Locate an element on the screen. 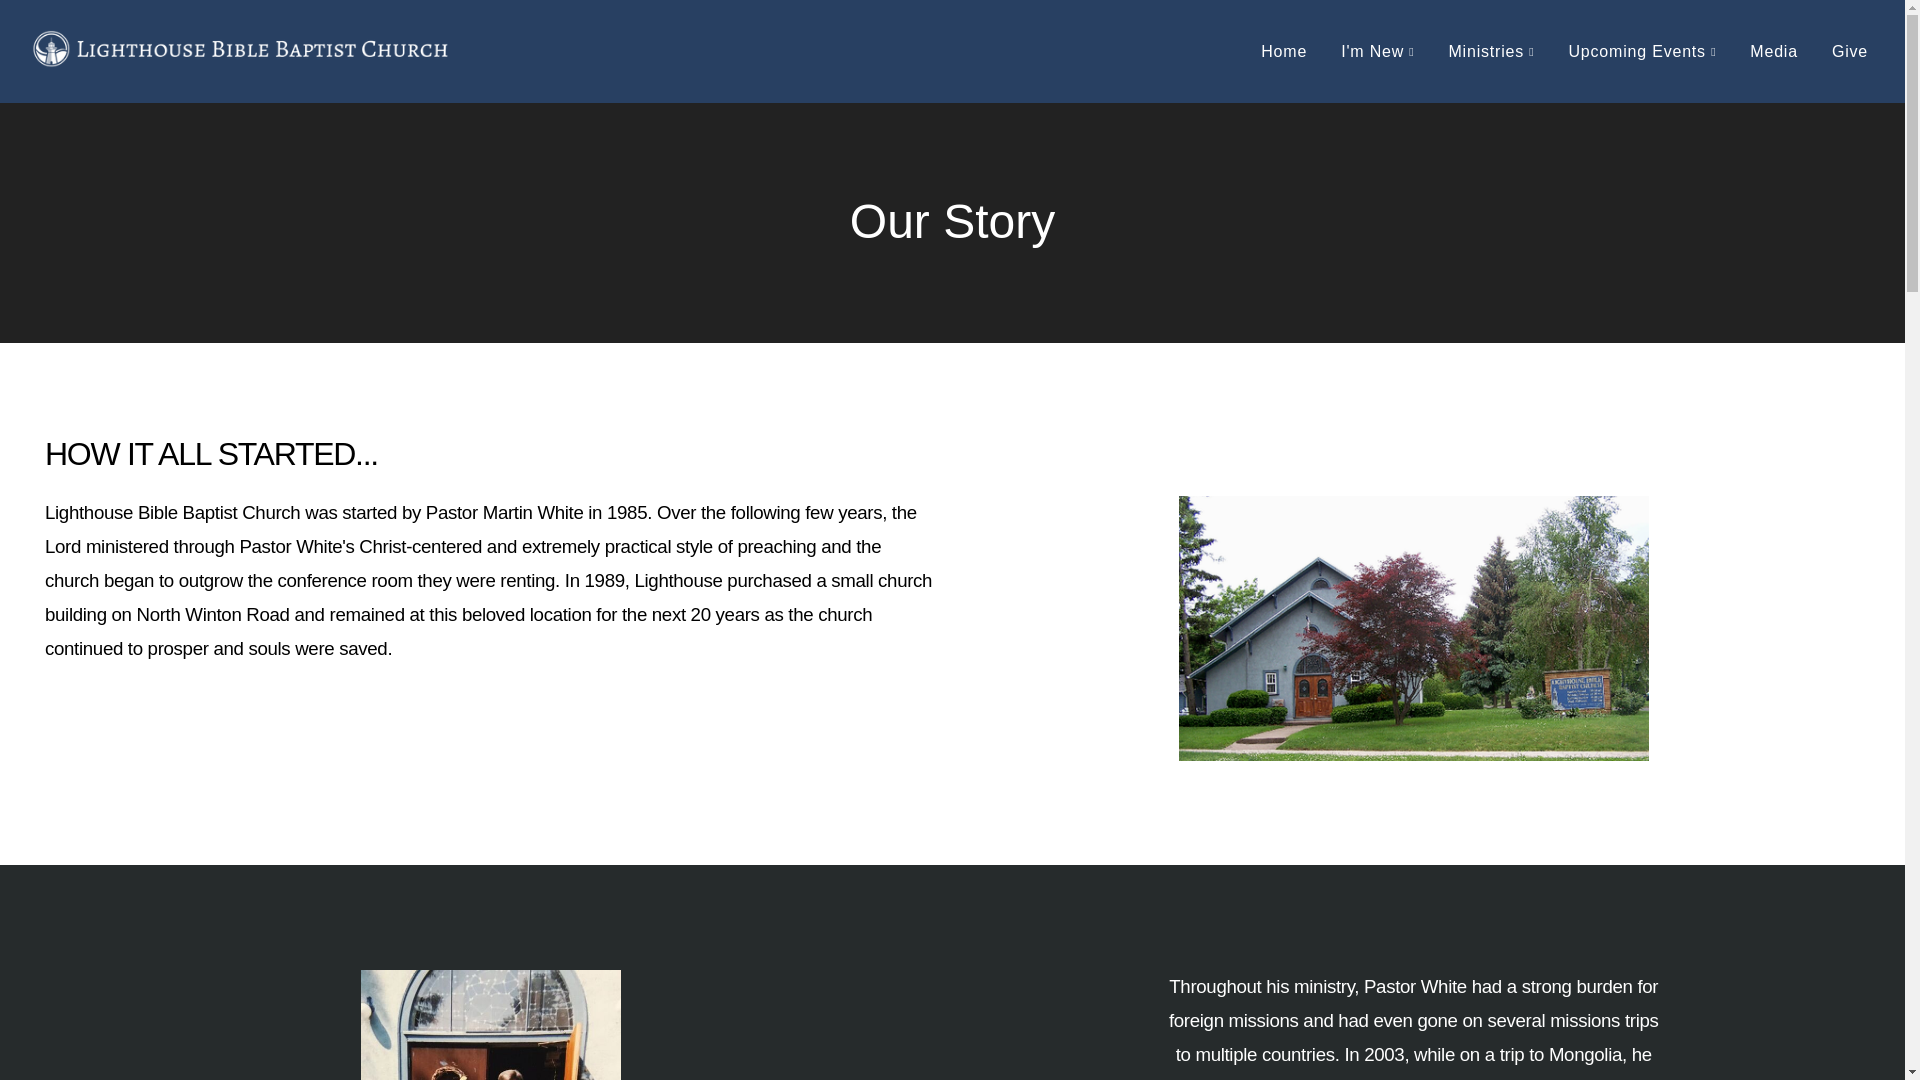 This screenshot has height=1080, width=1920. Home is located at coordinates (1284, 52).